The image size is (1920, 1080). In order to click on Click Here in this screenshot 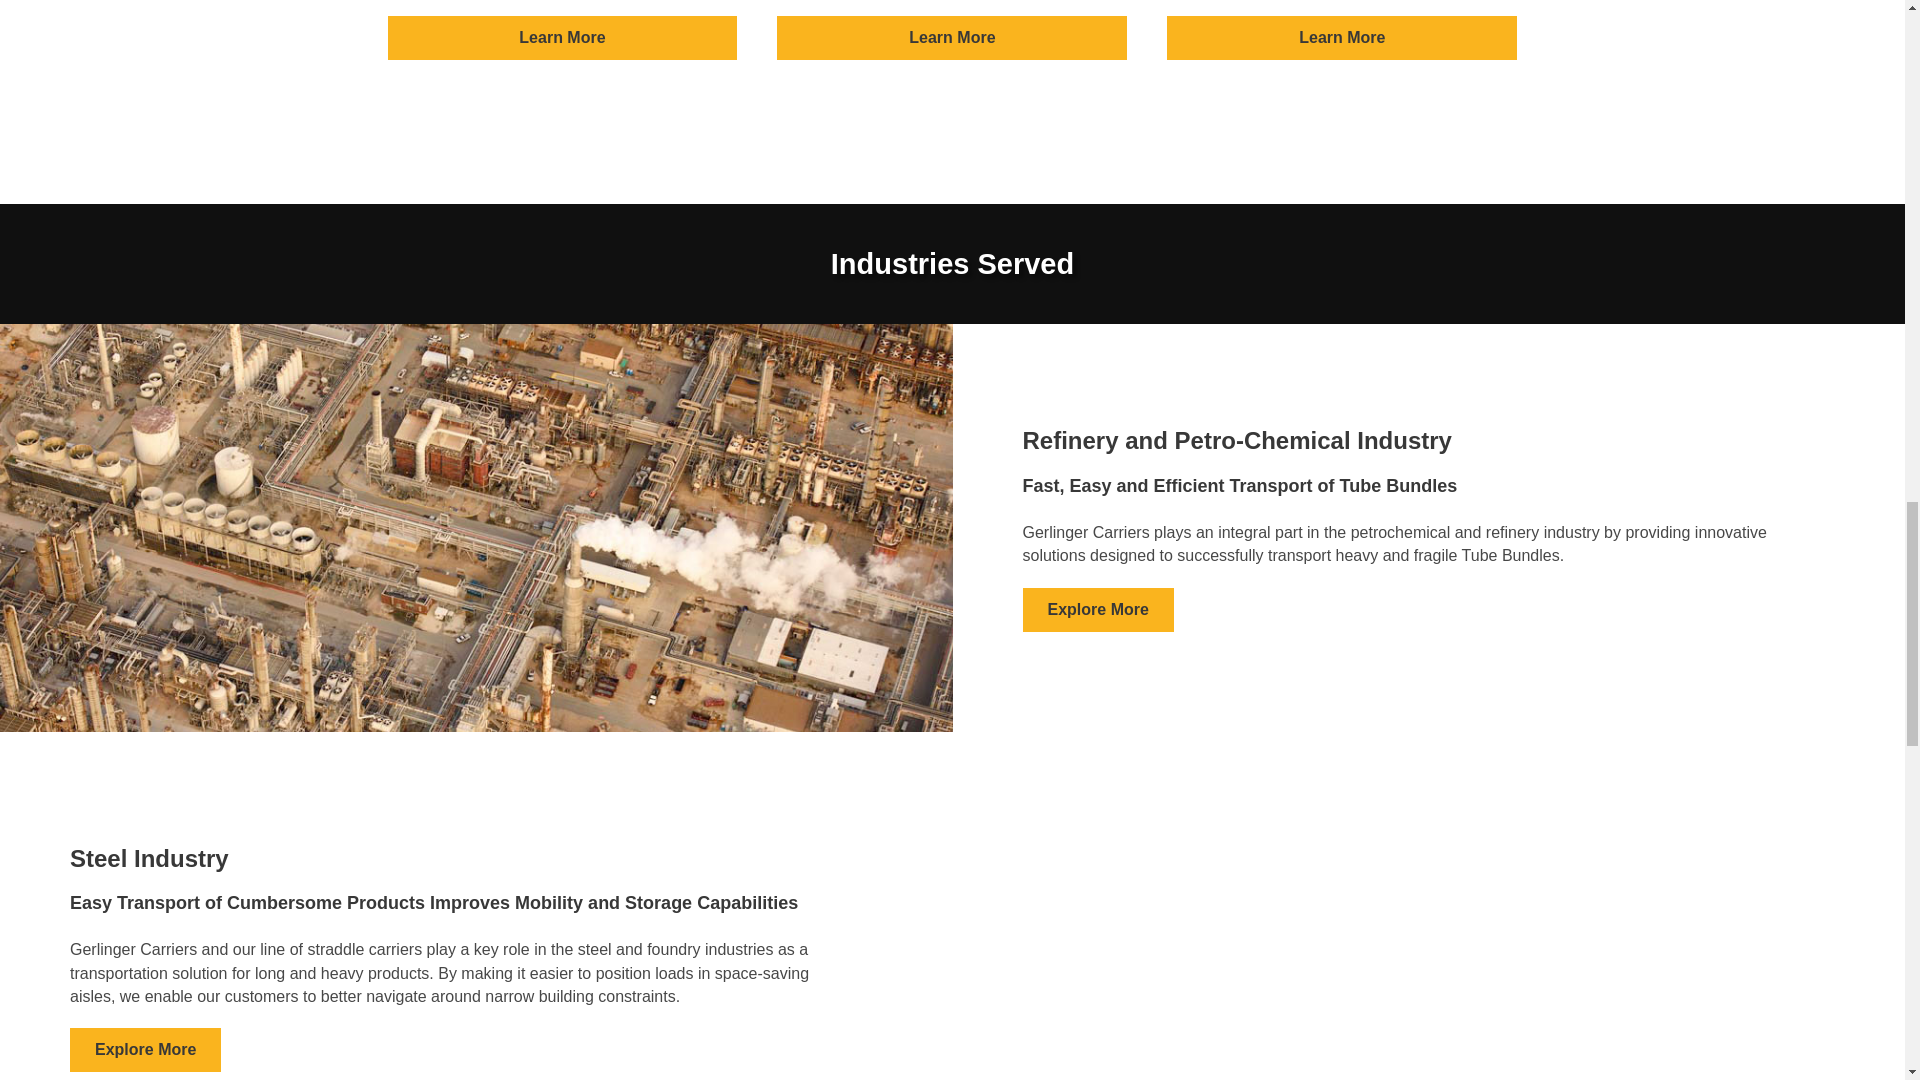, I will do `click(1342, 38)`.